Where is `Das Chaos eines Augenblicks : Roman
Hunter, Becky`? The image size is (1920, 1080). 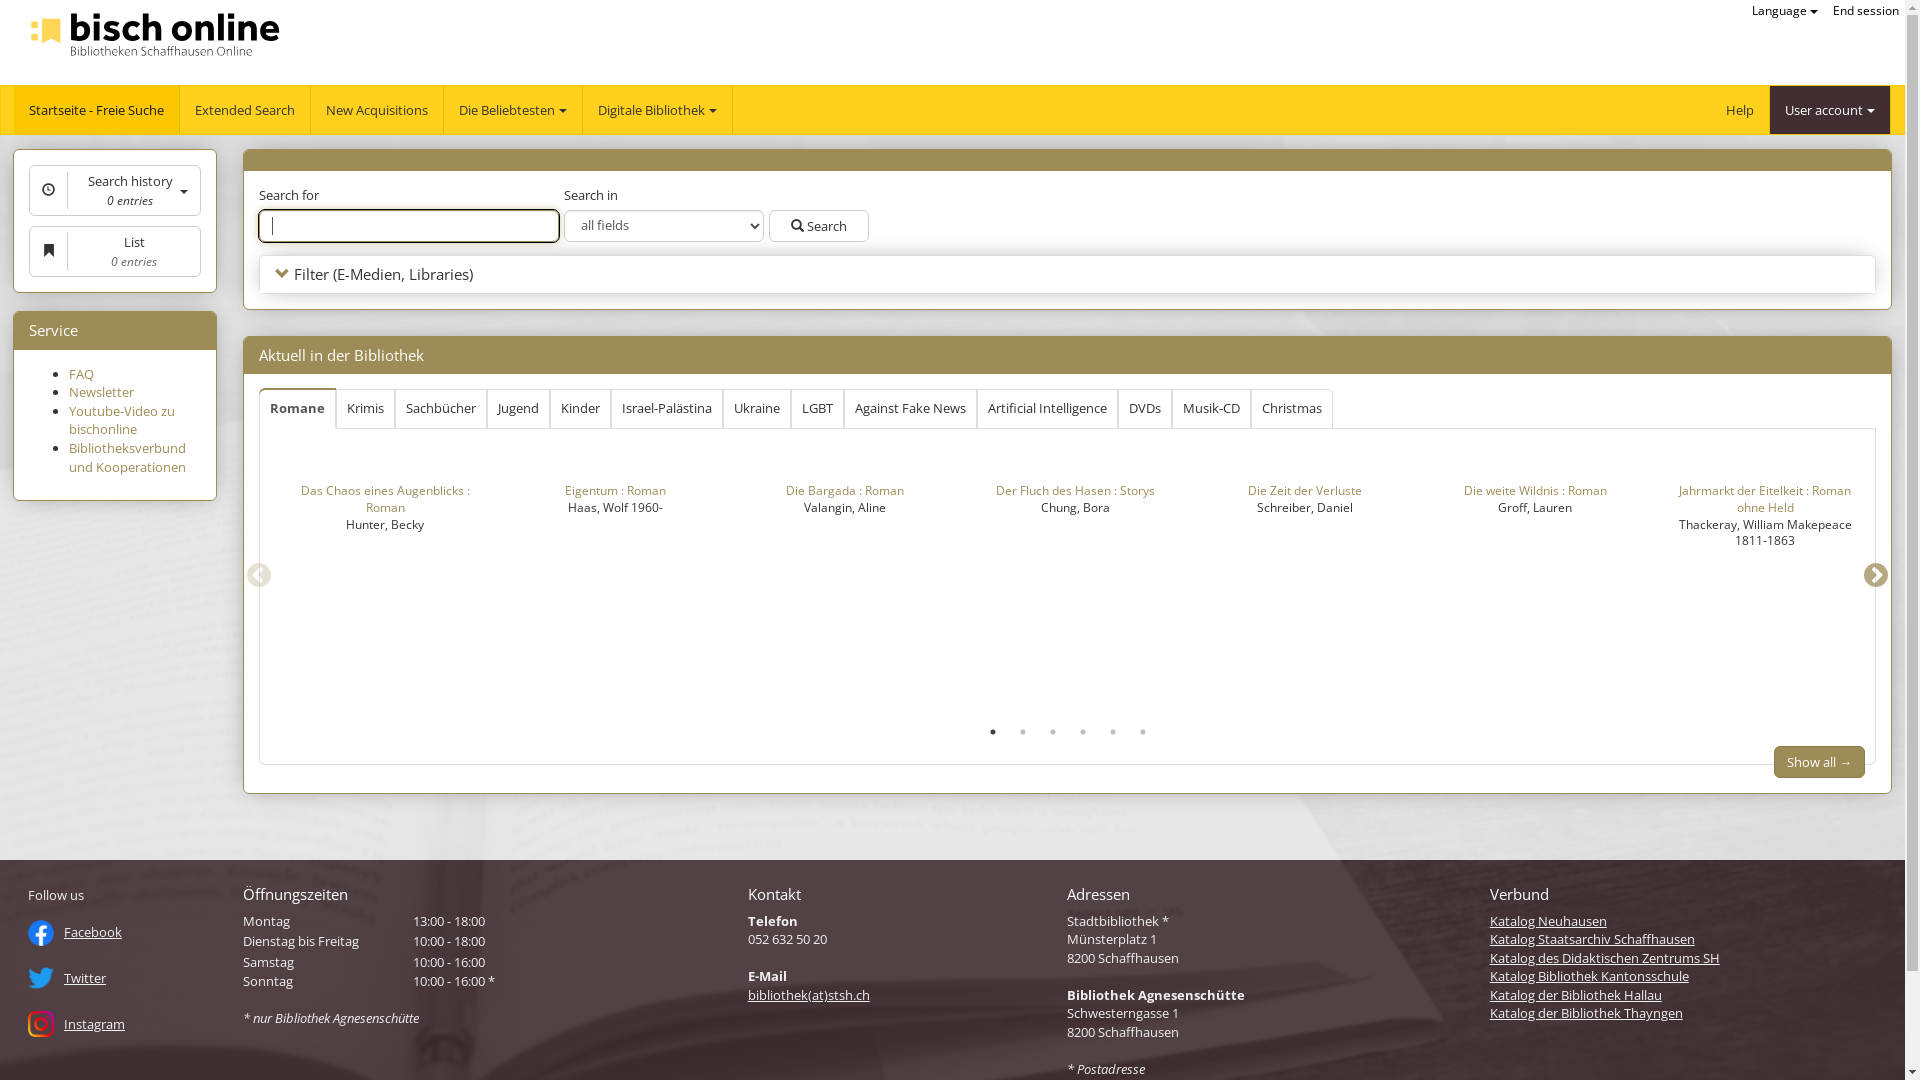 Das Chaos eines Augenblicks : Roman
Hunter, Becky is located at coordinates (385, 494).